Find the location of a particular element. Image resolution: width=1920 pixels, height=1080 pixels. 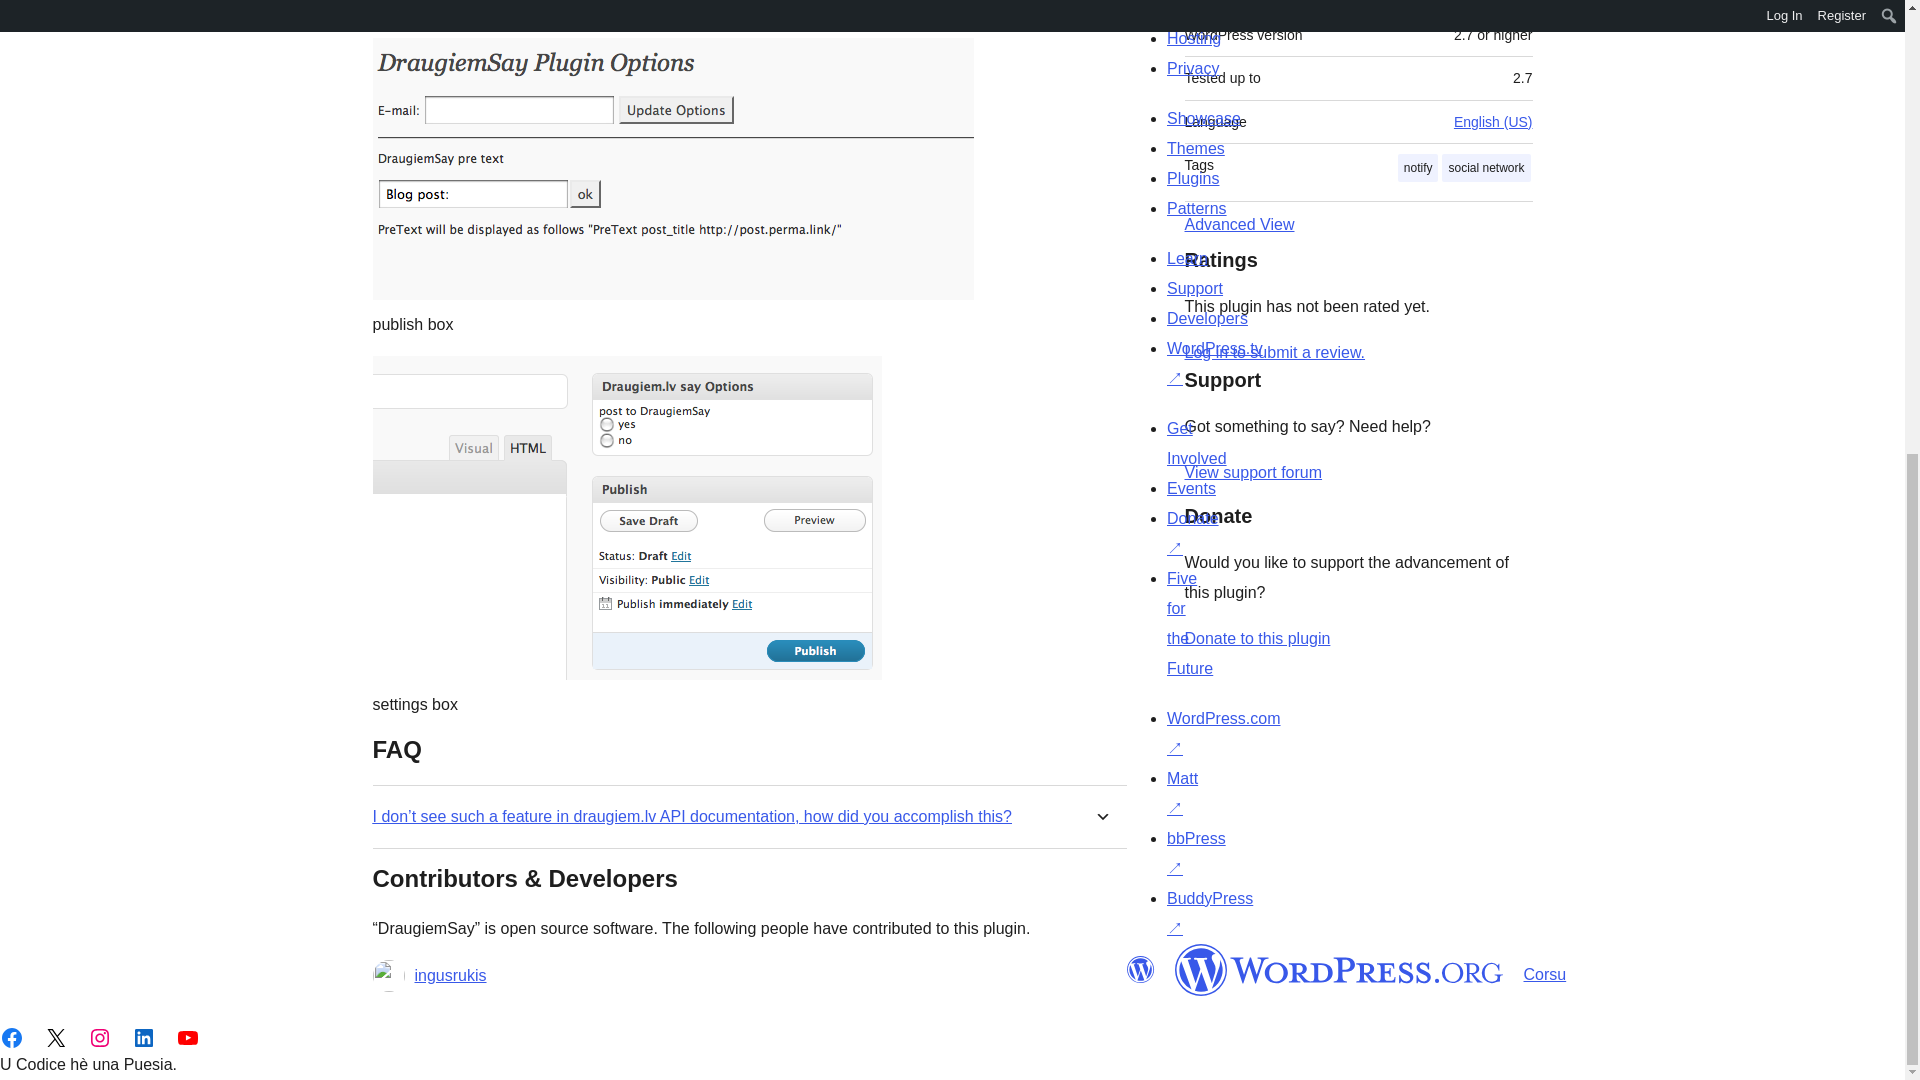

WordPress.org is located at coordinates (1338, 969).